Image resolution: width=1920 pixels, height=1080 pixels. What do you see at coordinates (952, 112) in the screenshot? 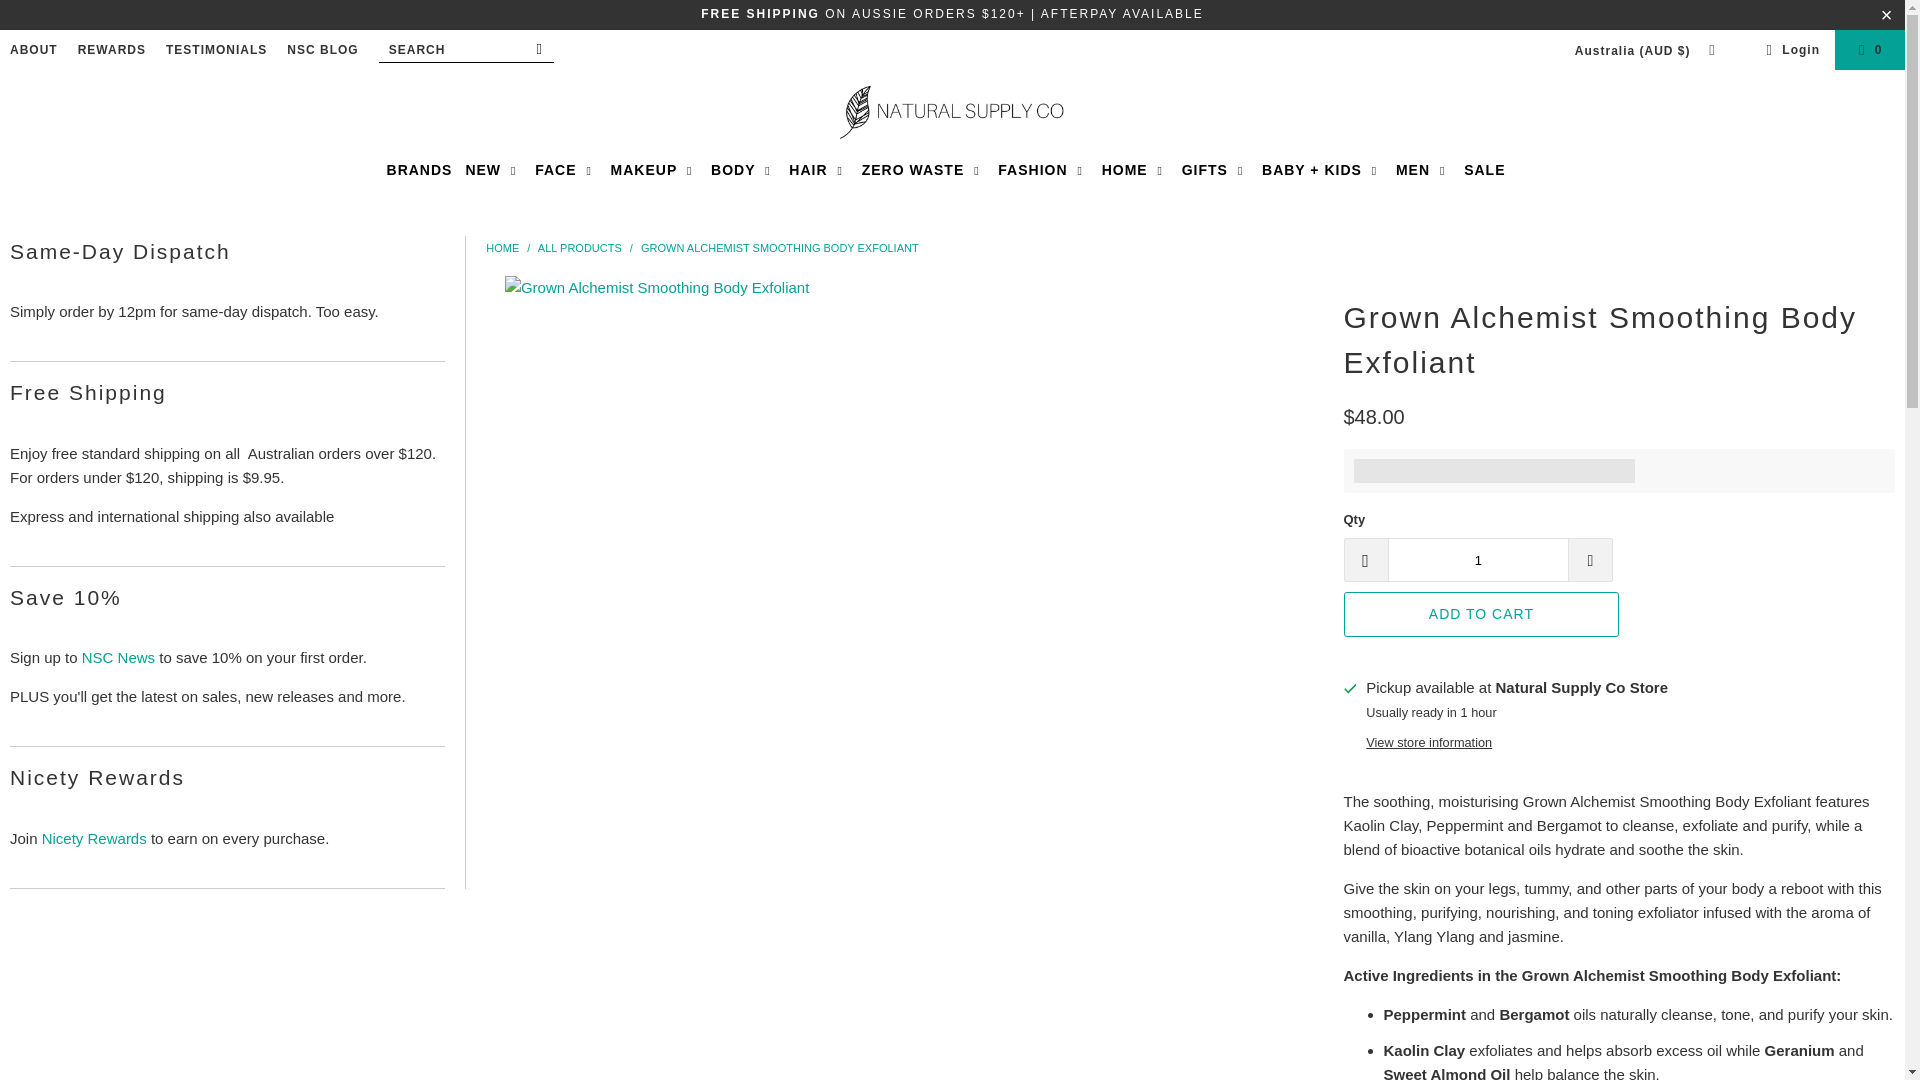
I see `Natural Supply Co` at bounding box center [952, 112].